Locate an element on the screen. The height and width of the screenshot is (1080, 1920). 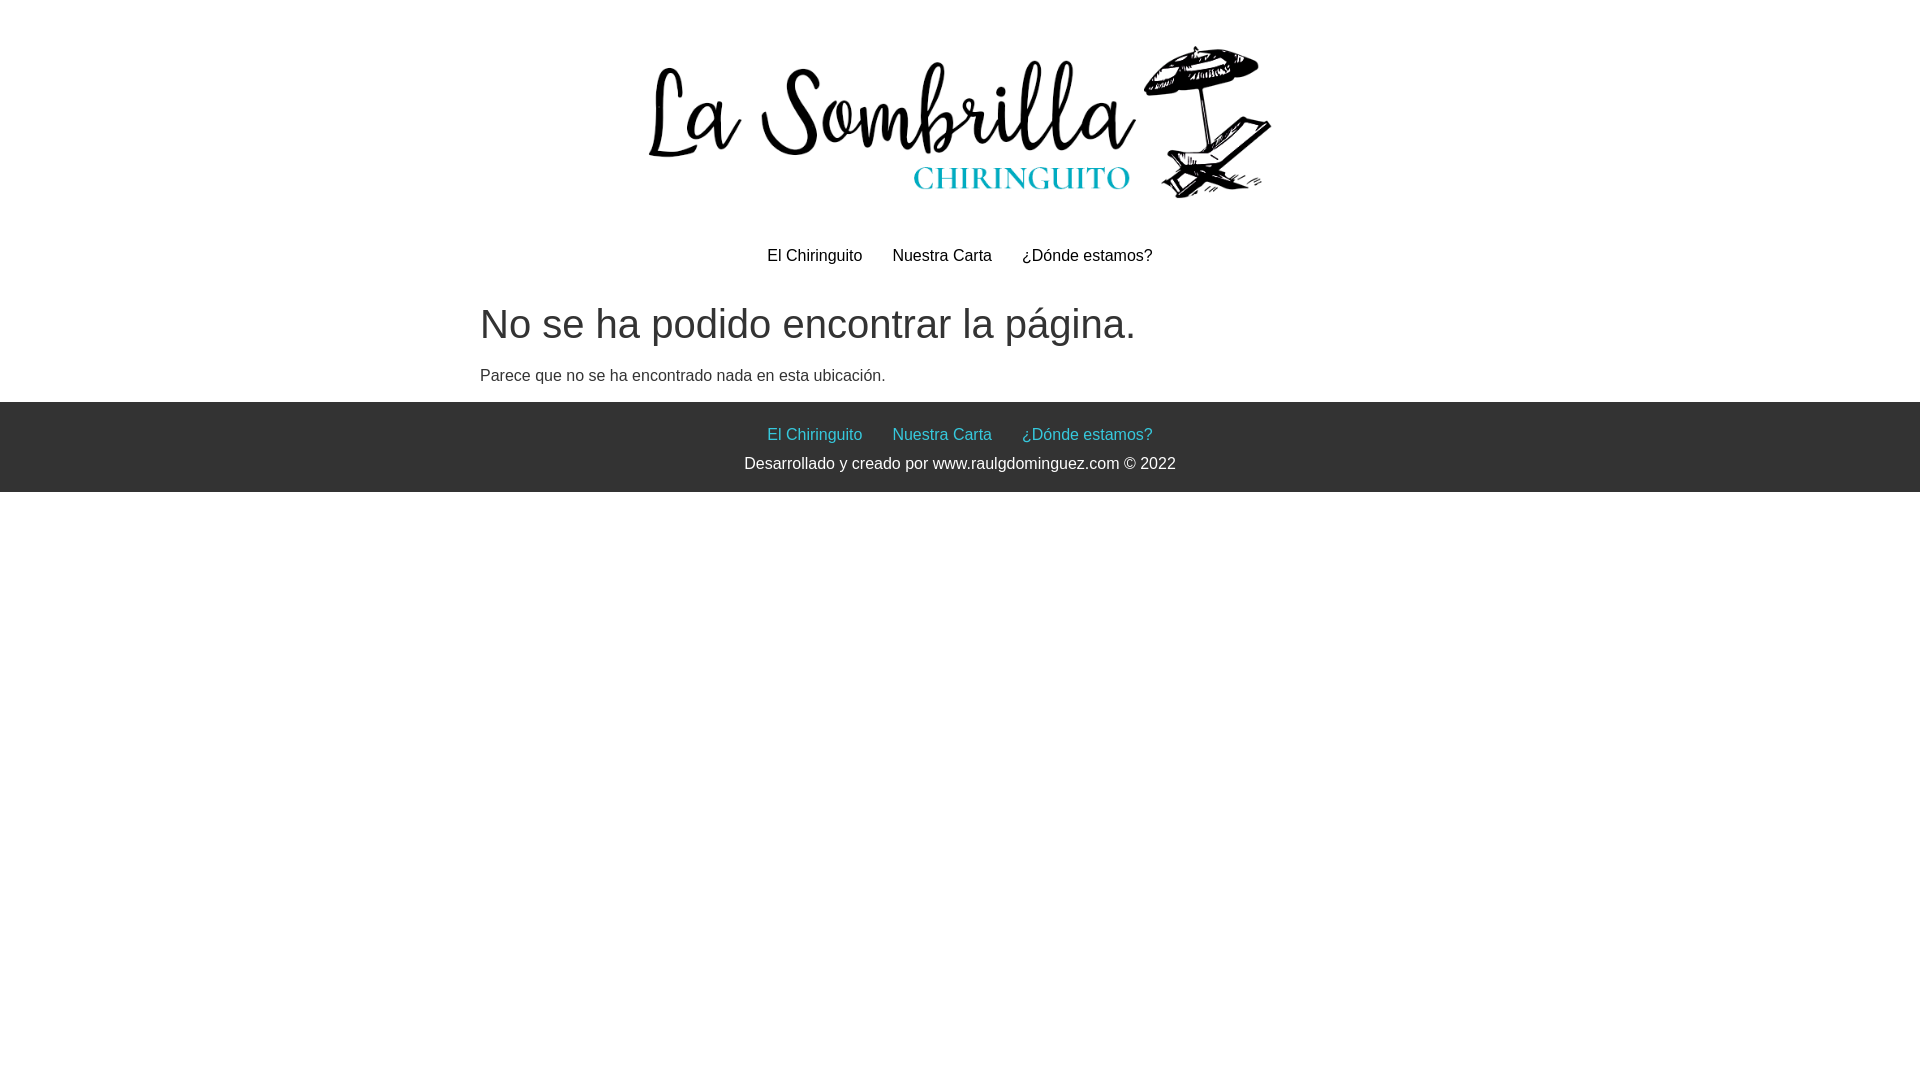
Nuestra Carta is located at coordinates (942, 434).